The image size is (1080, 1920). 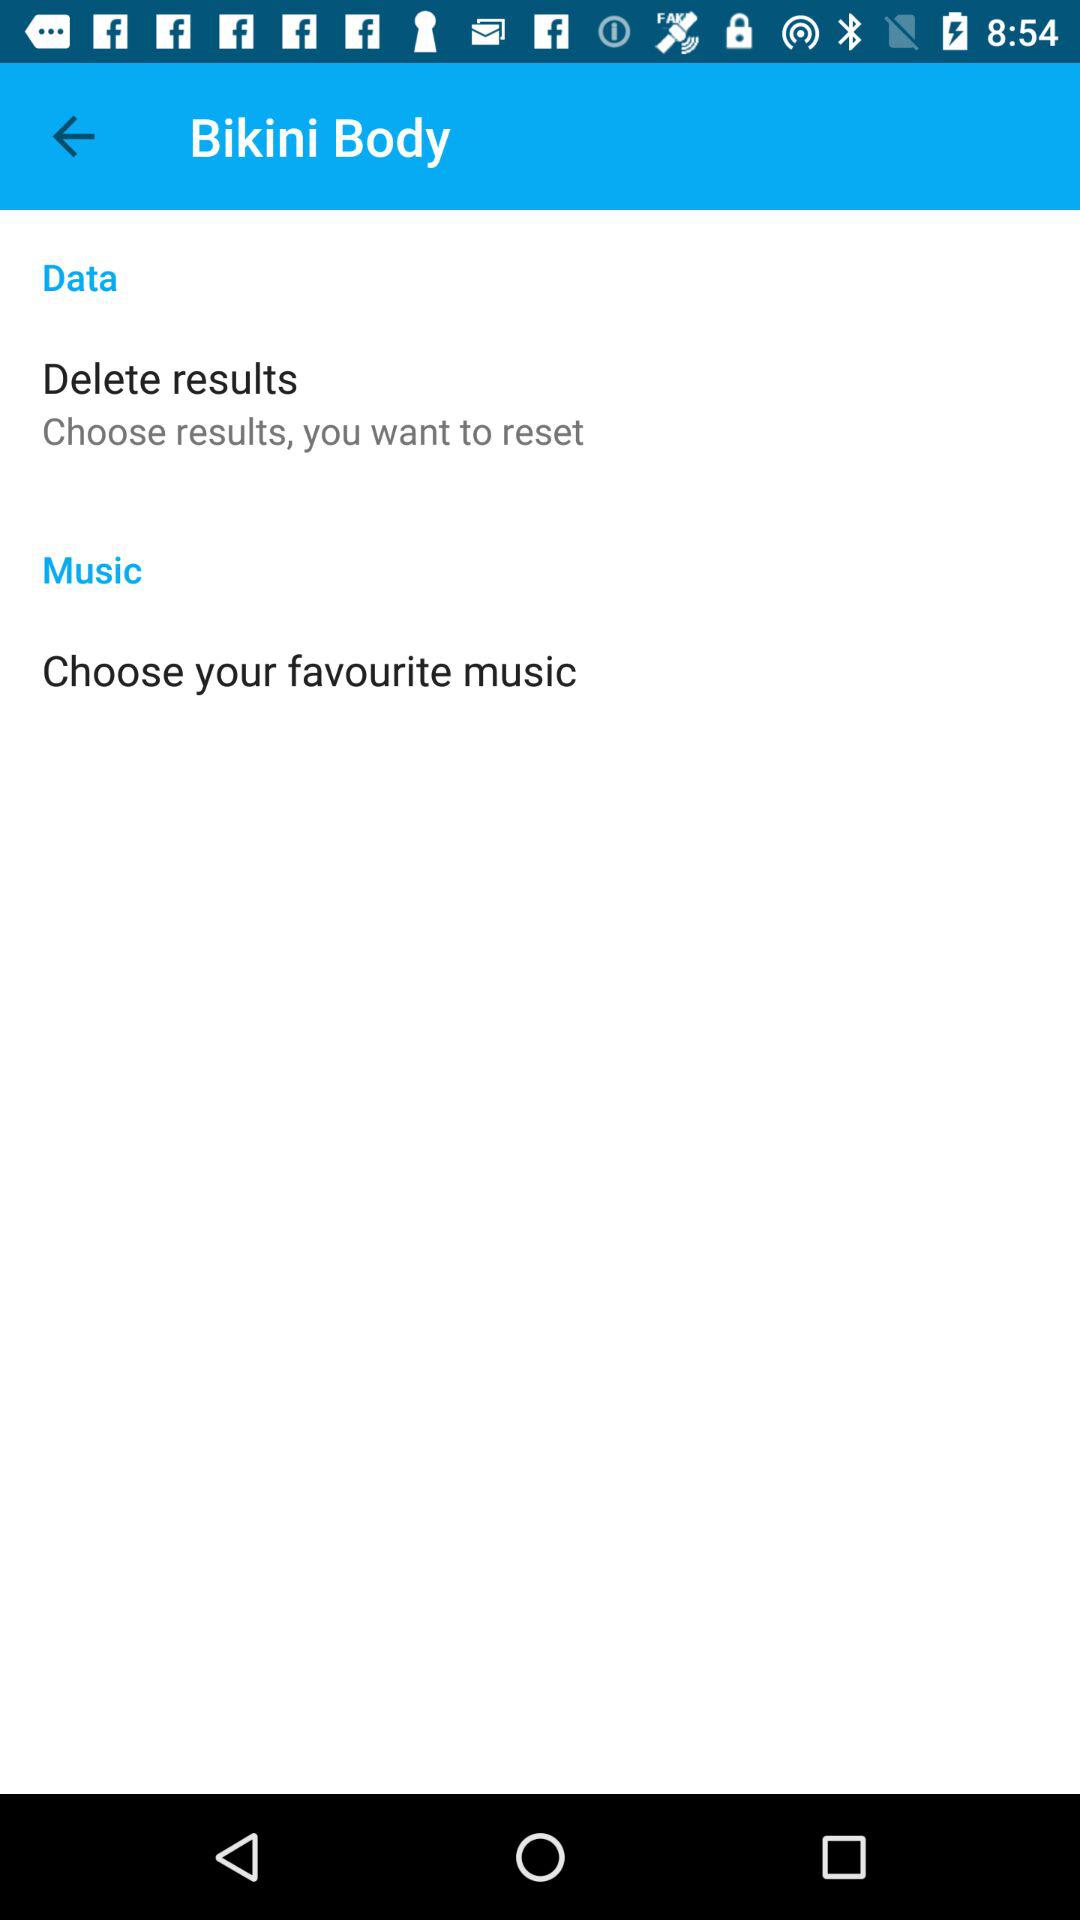 What do you see at coordinates (313, 430) in the screenshot?
I see `tap the choose results you icon` at bounding box center [313, 430].